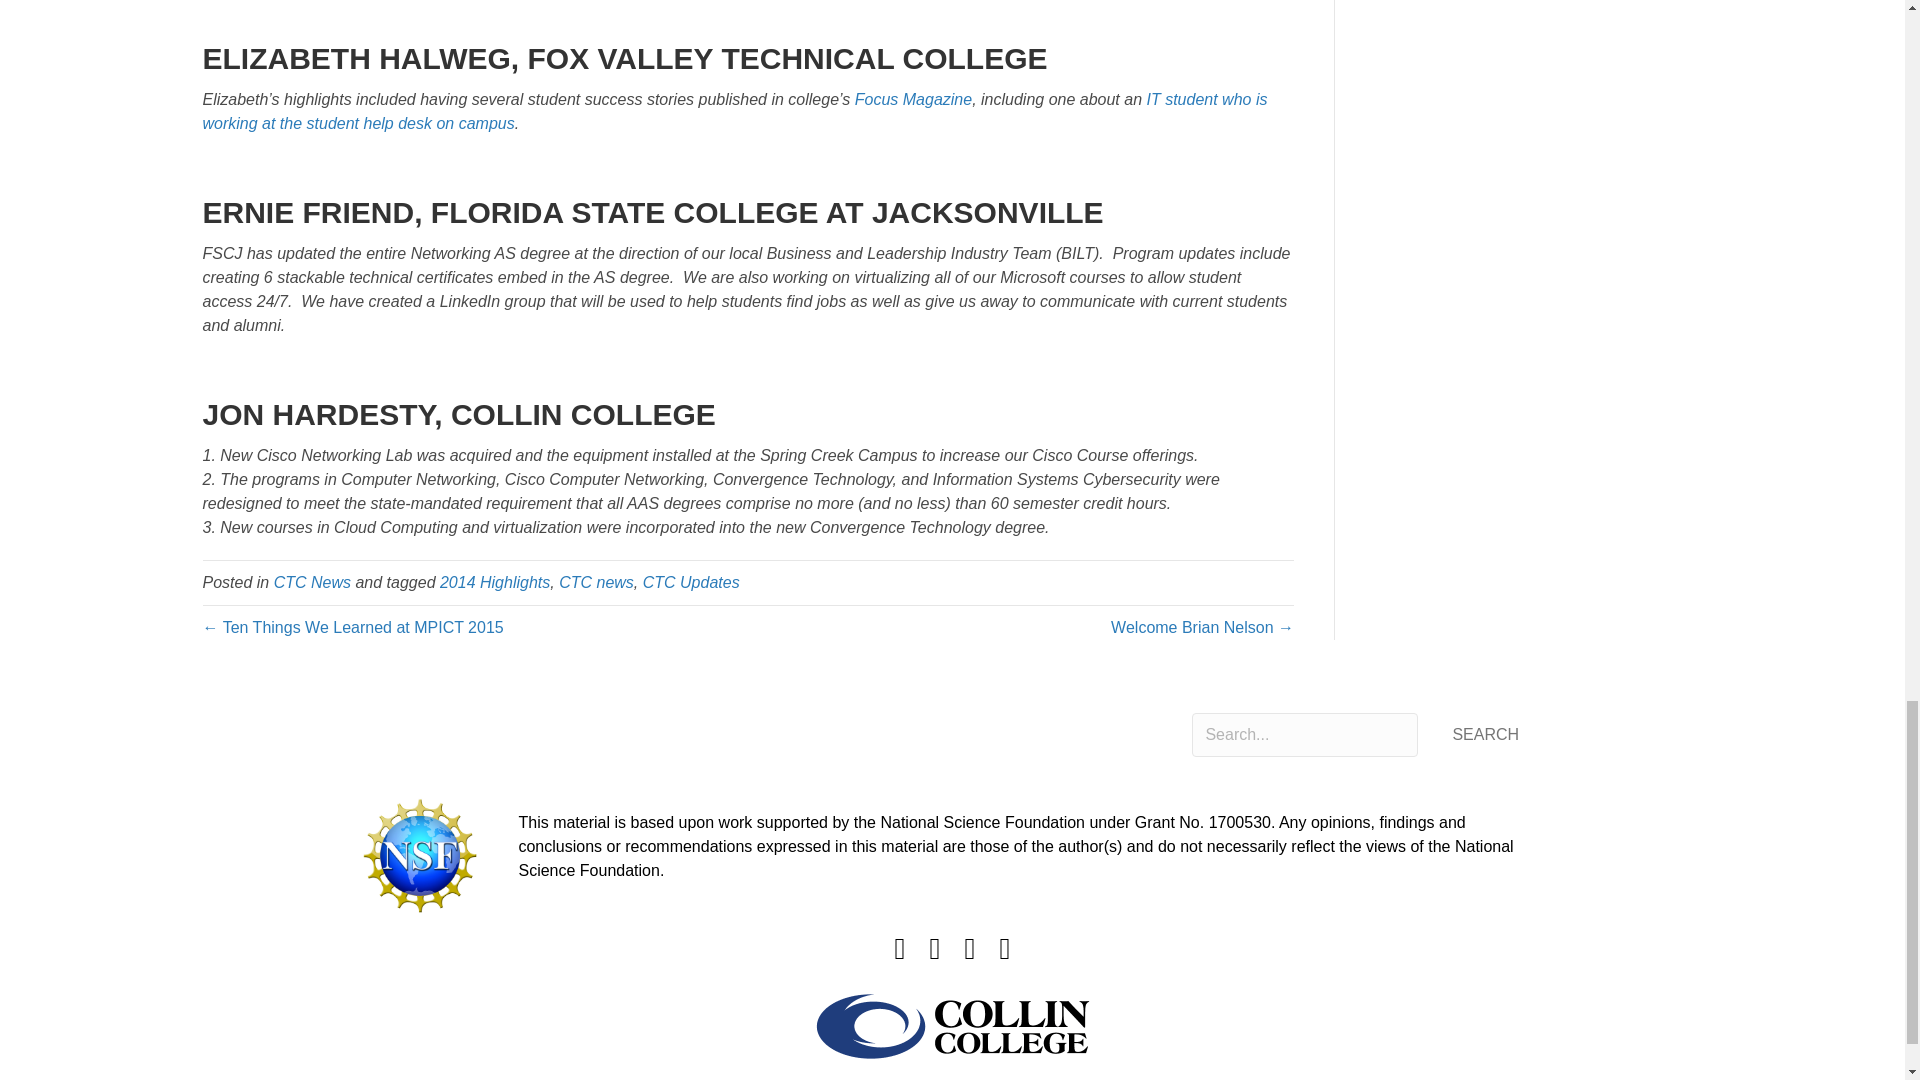 This screenshot has height=1080, width=1920. Describe the element at coordinates (420, 855) in the screenshot. I see `NSF 4 Color Logo with Shading - Print` at that location.